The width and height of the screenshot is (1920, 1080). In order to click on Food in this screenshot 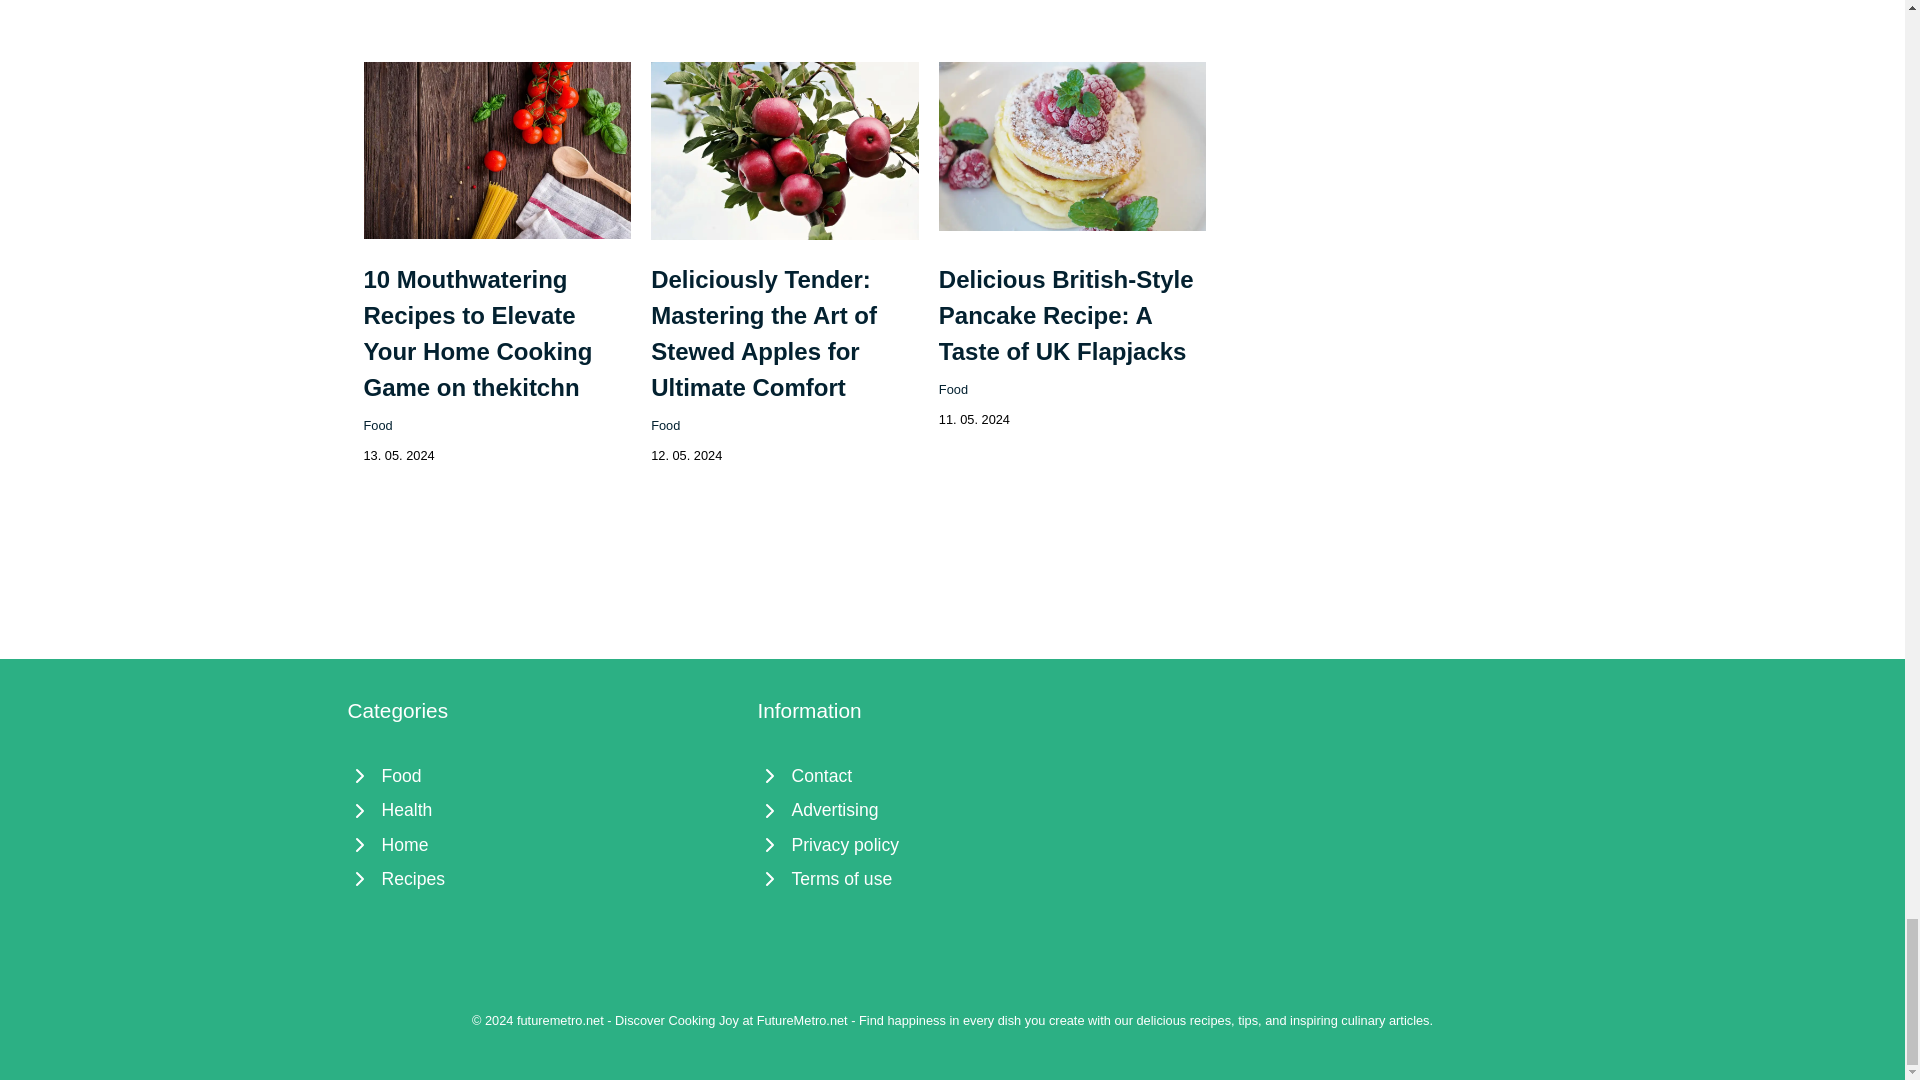, I will do `click(542, 776)`.